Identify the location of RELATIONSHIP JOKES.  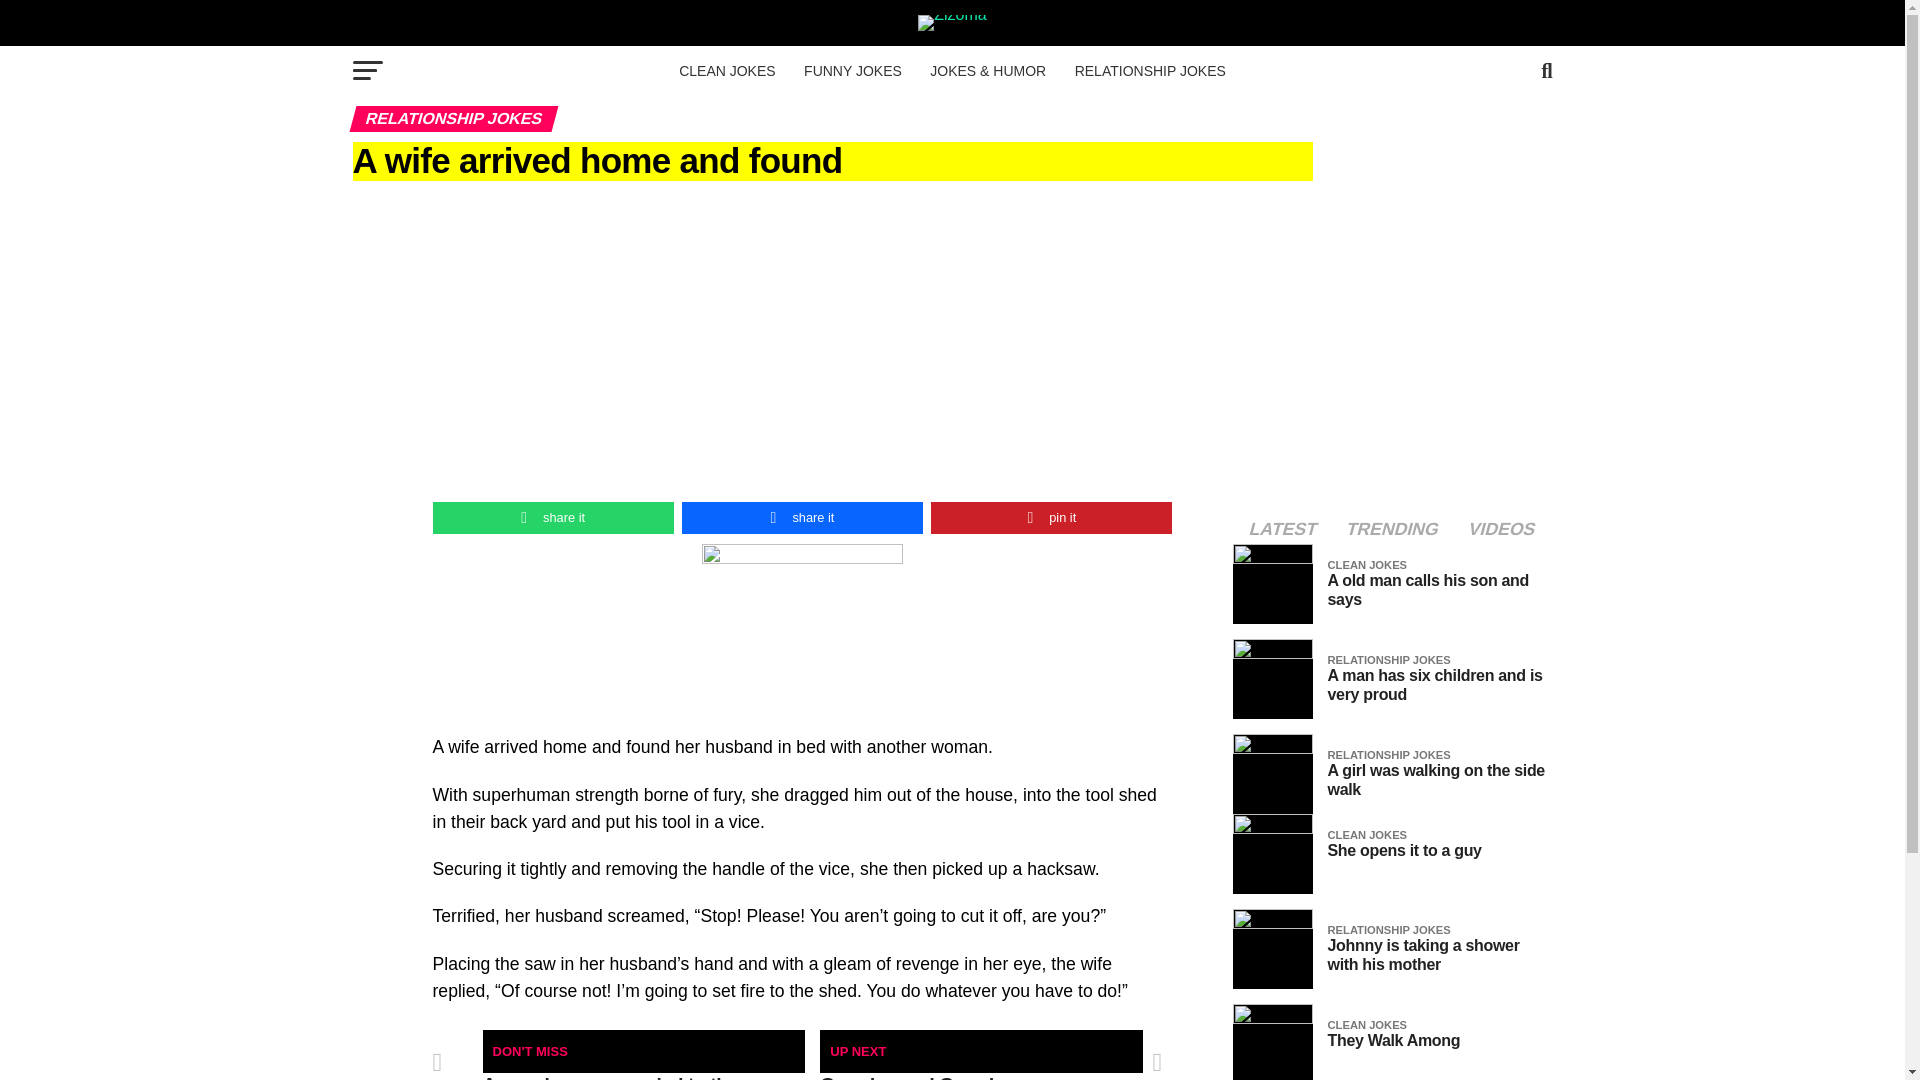
(1150, 71).